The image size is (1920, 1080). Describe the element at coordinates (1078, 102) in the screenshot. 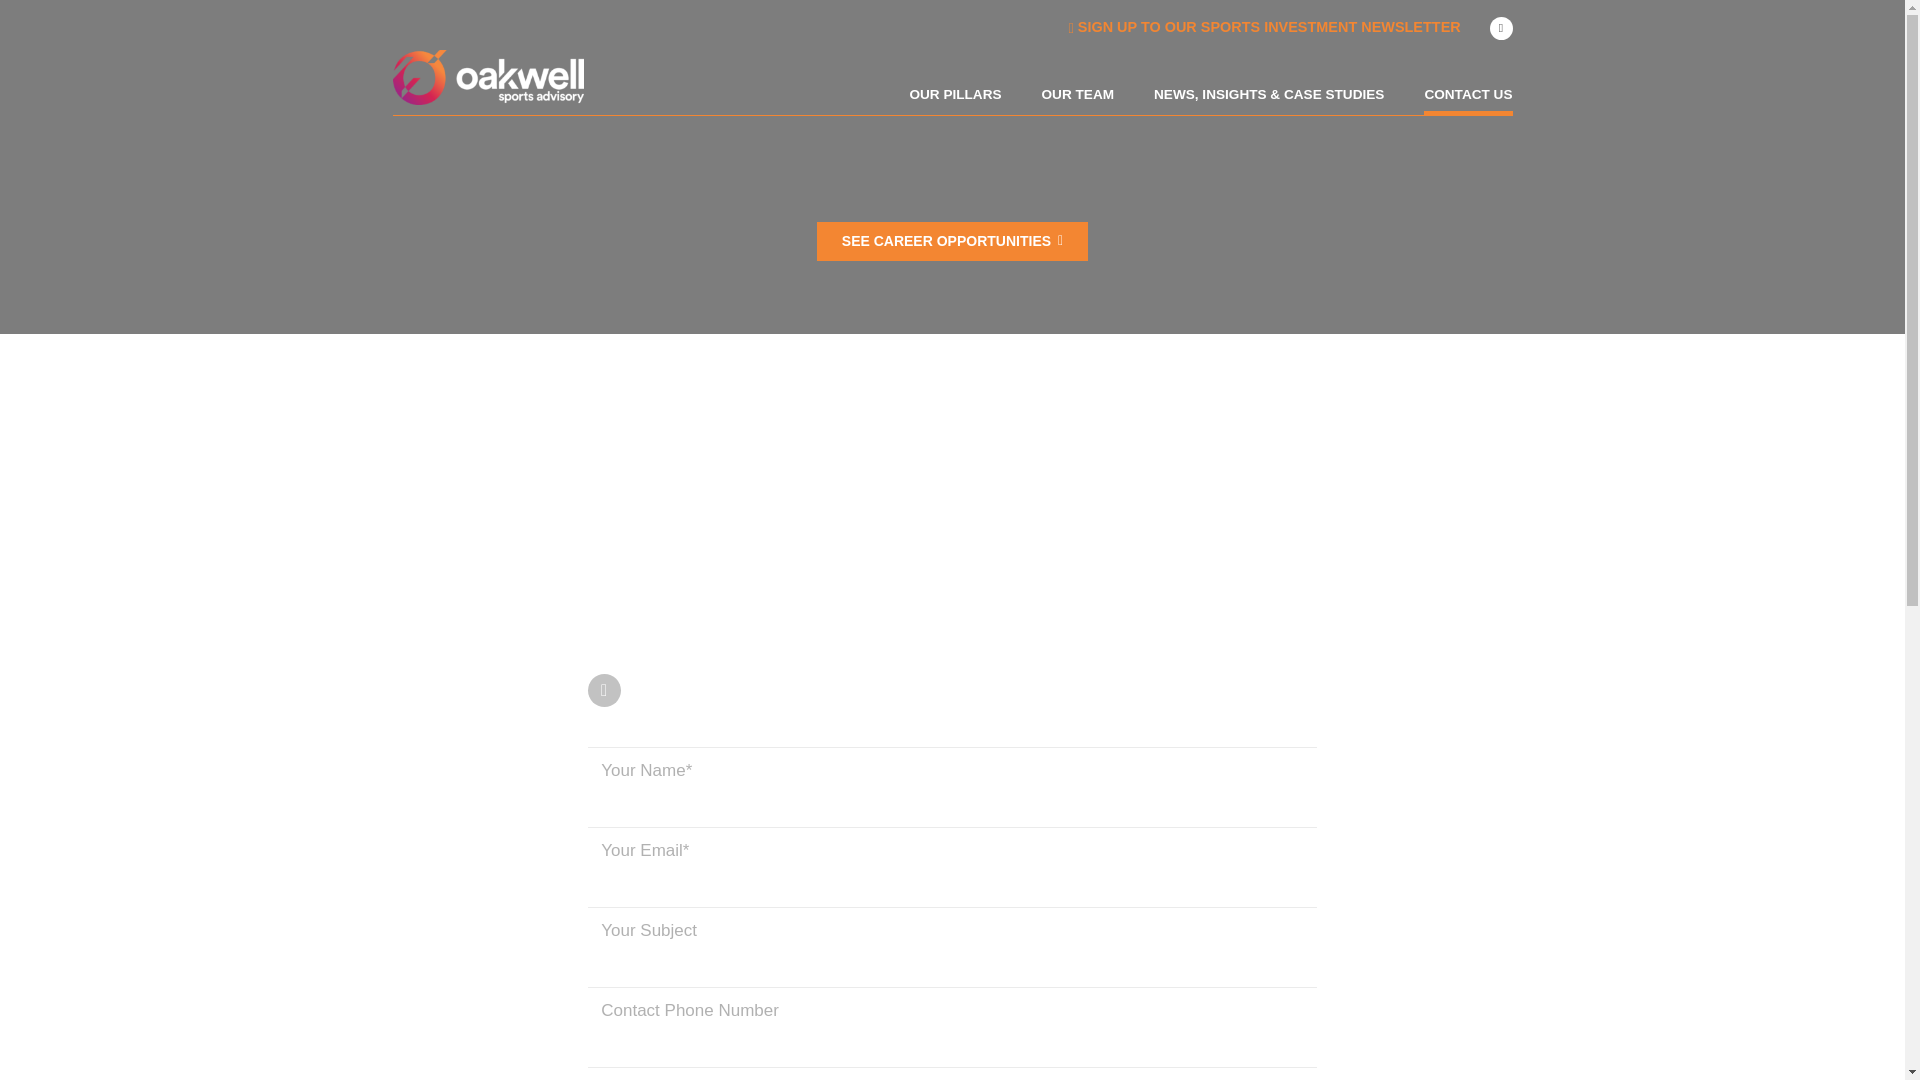

I see `OUR TEAM` at that location.